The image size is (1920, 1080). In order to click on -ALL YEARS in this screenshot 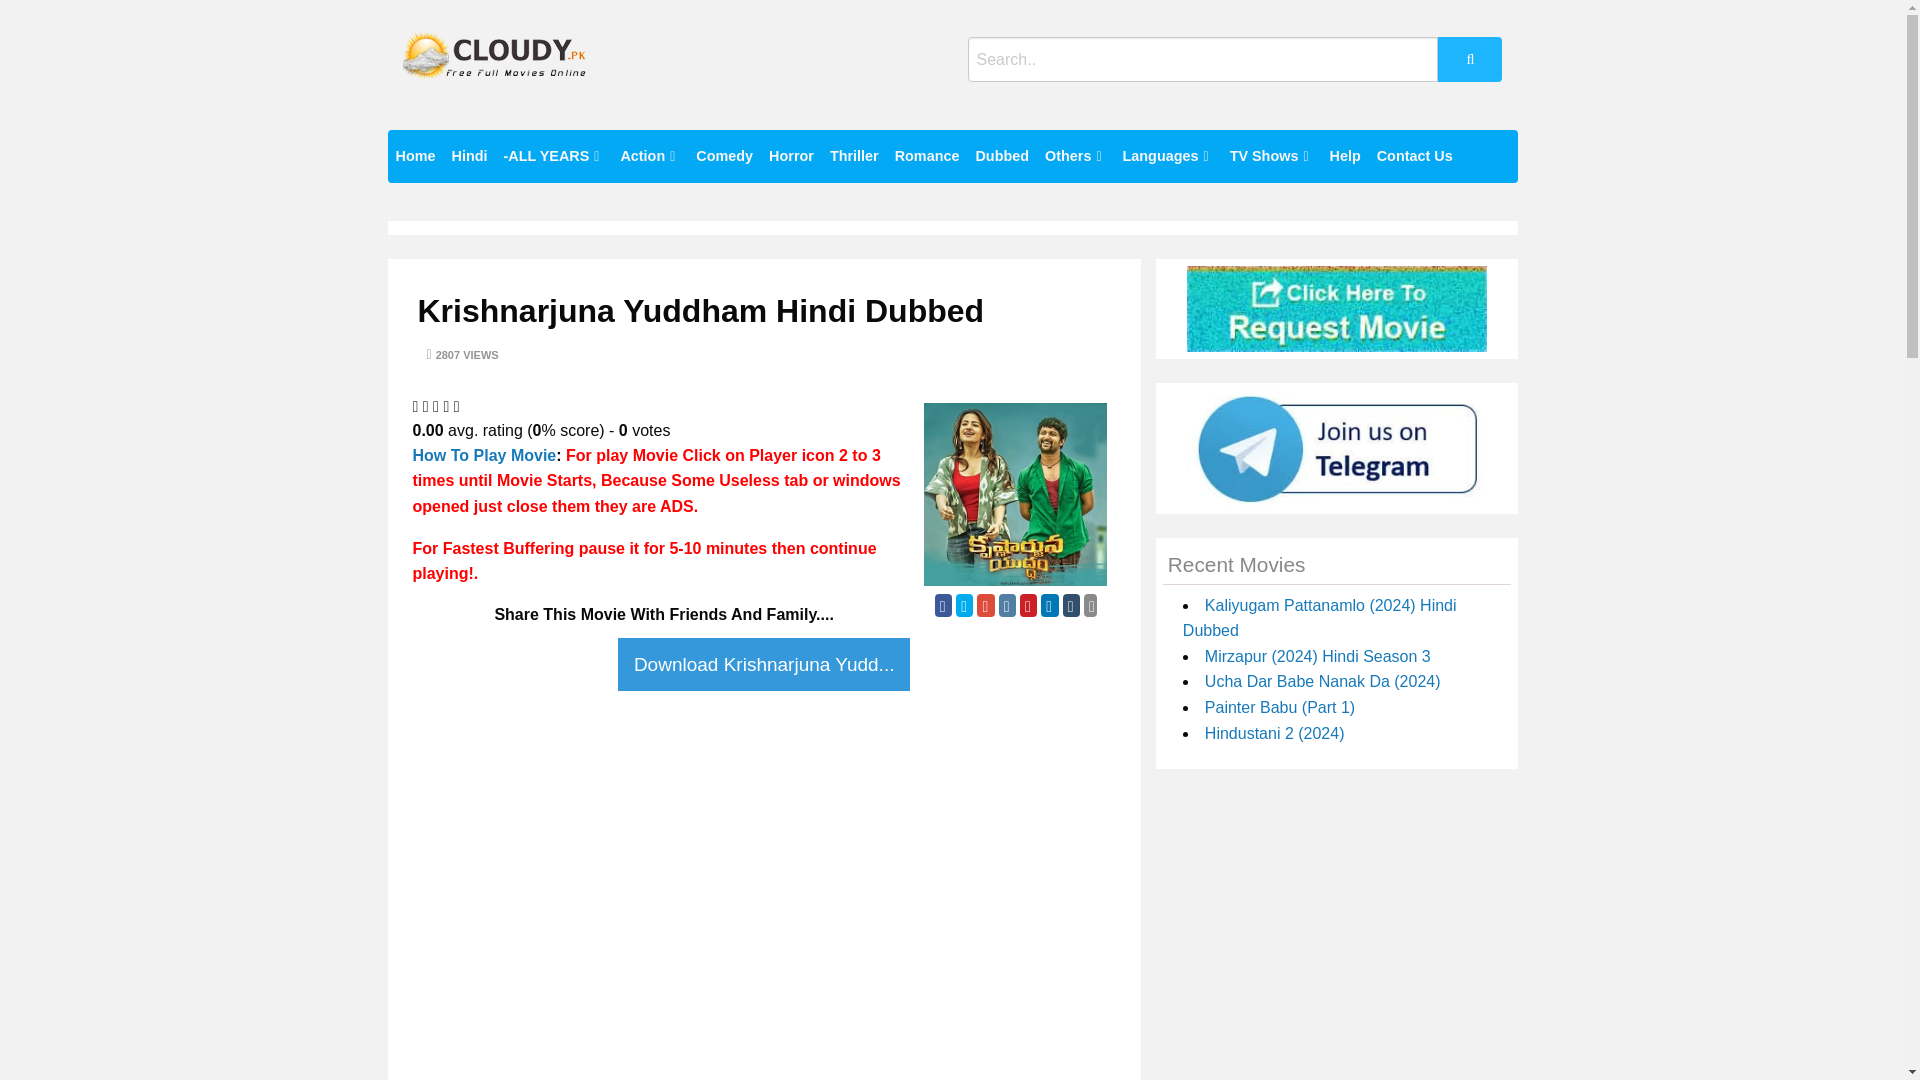, I will do `click(554, 156)`.